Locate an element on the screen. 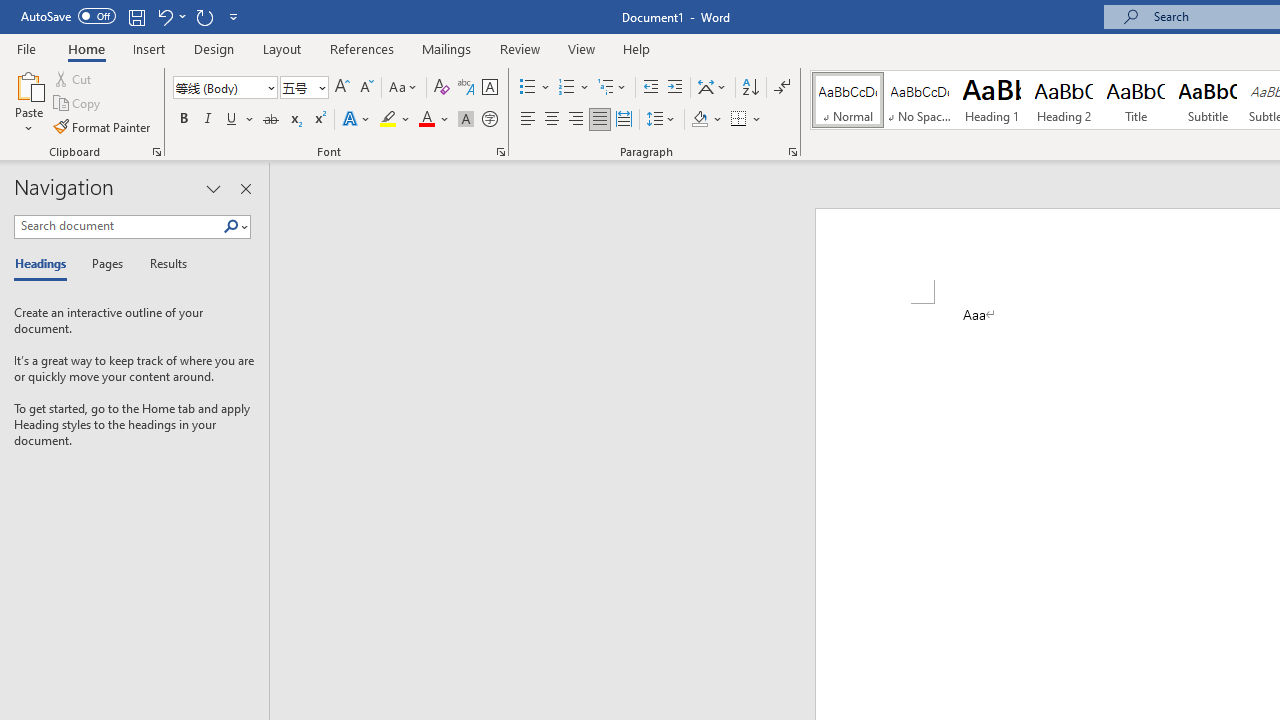 The height and width of the screenshot is (720, 1280). Increase Indent is located at coordinates (675, 88).